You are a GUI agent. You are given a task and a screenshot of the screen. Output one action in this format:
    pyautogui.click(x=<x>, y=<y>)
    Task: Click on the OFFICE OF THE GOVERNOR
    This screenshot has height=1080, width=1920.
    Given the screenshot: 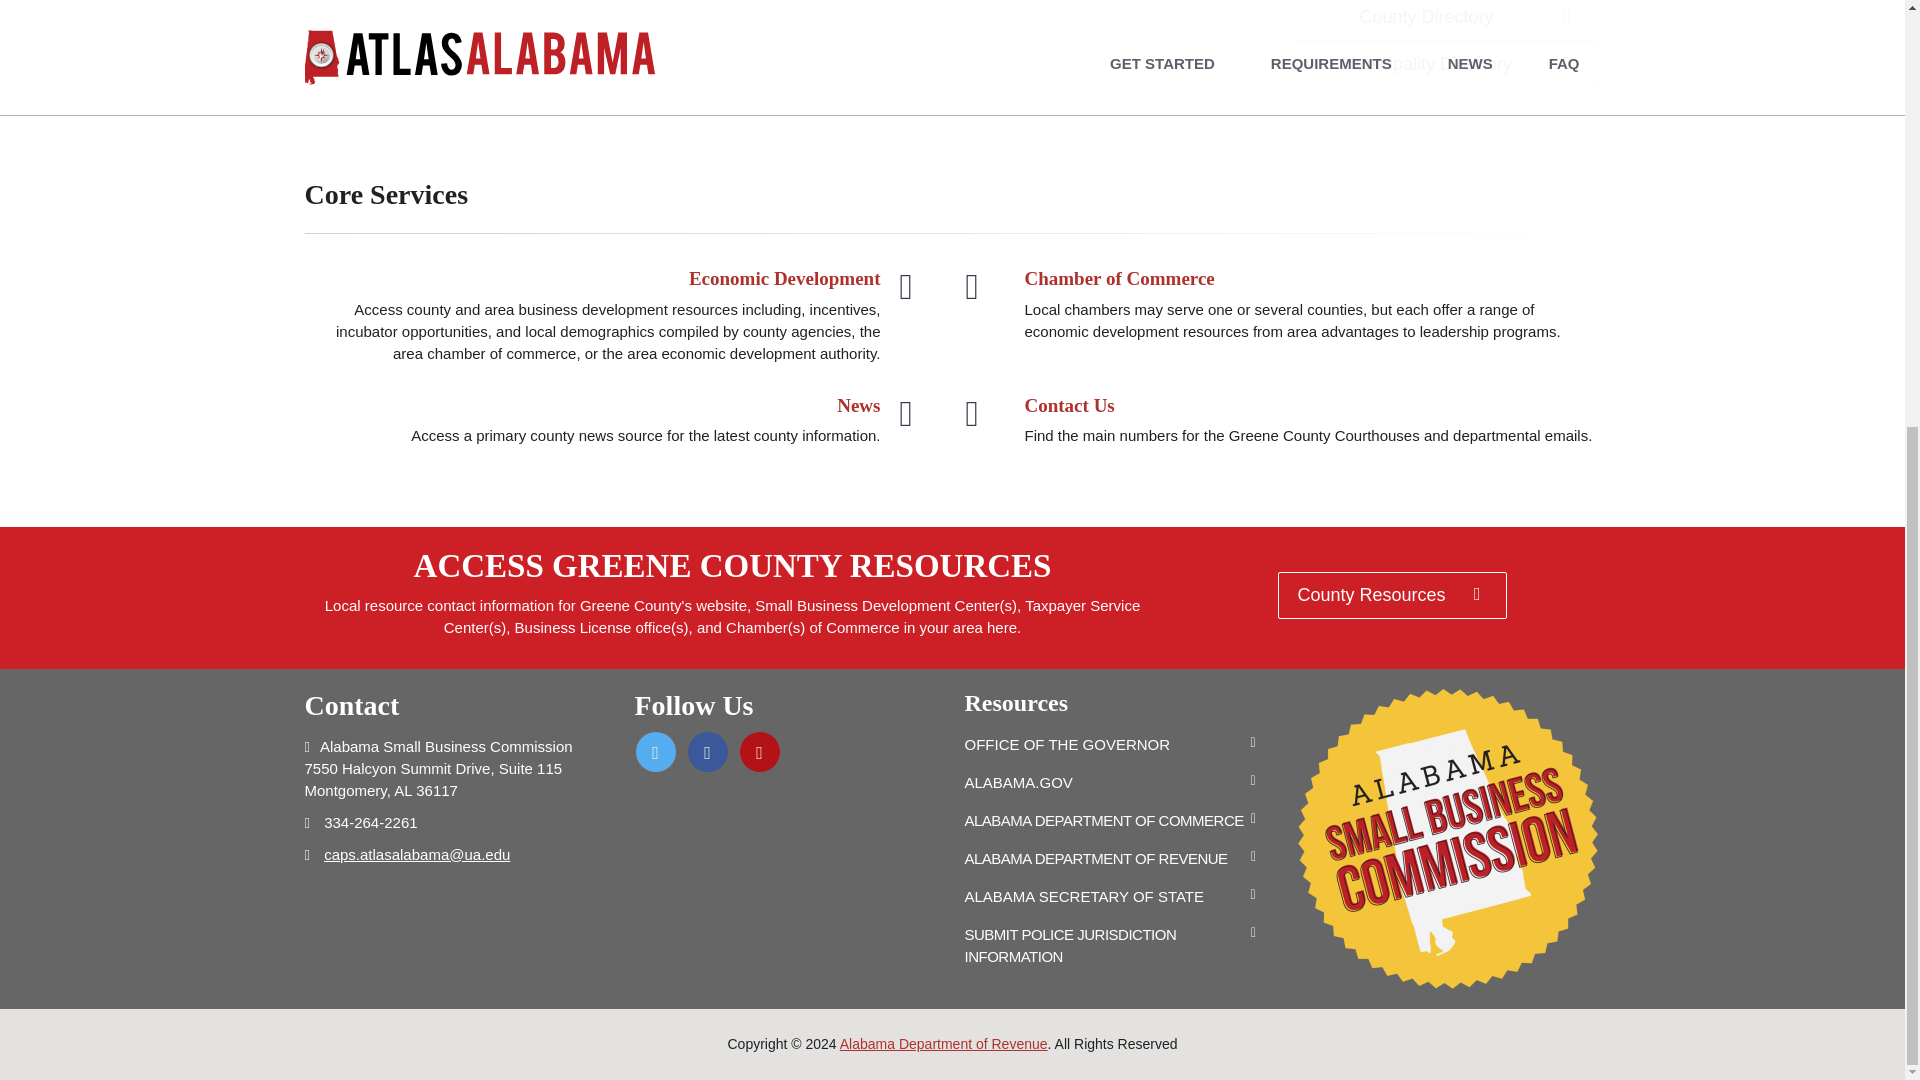 What is the action you would take?
    pyautogui.click(x=1116, y=745)
    